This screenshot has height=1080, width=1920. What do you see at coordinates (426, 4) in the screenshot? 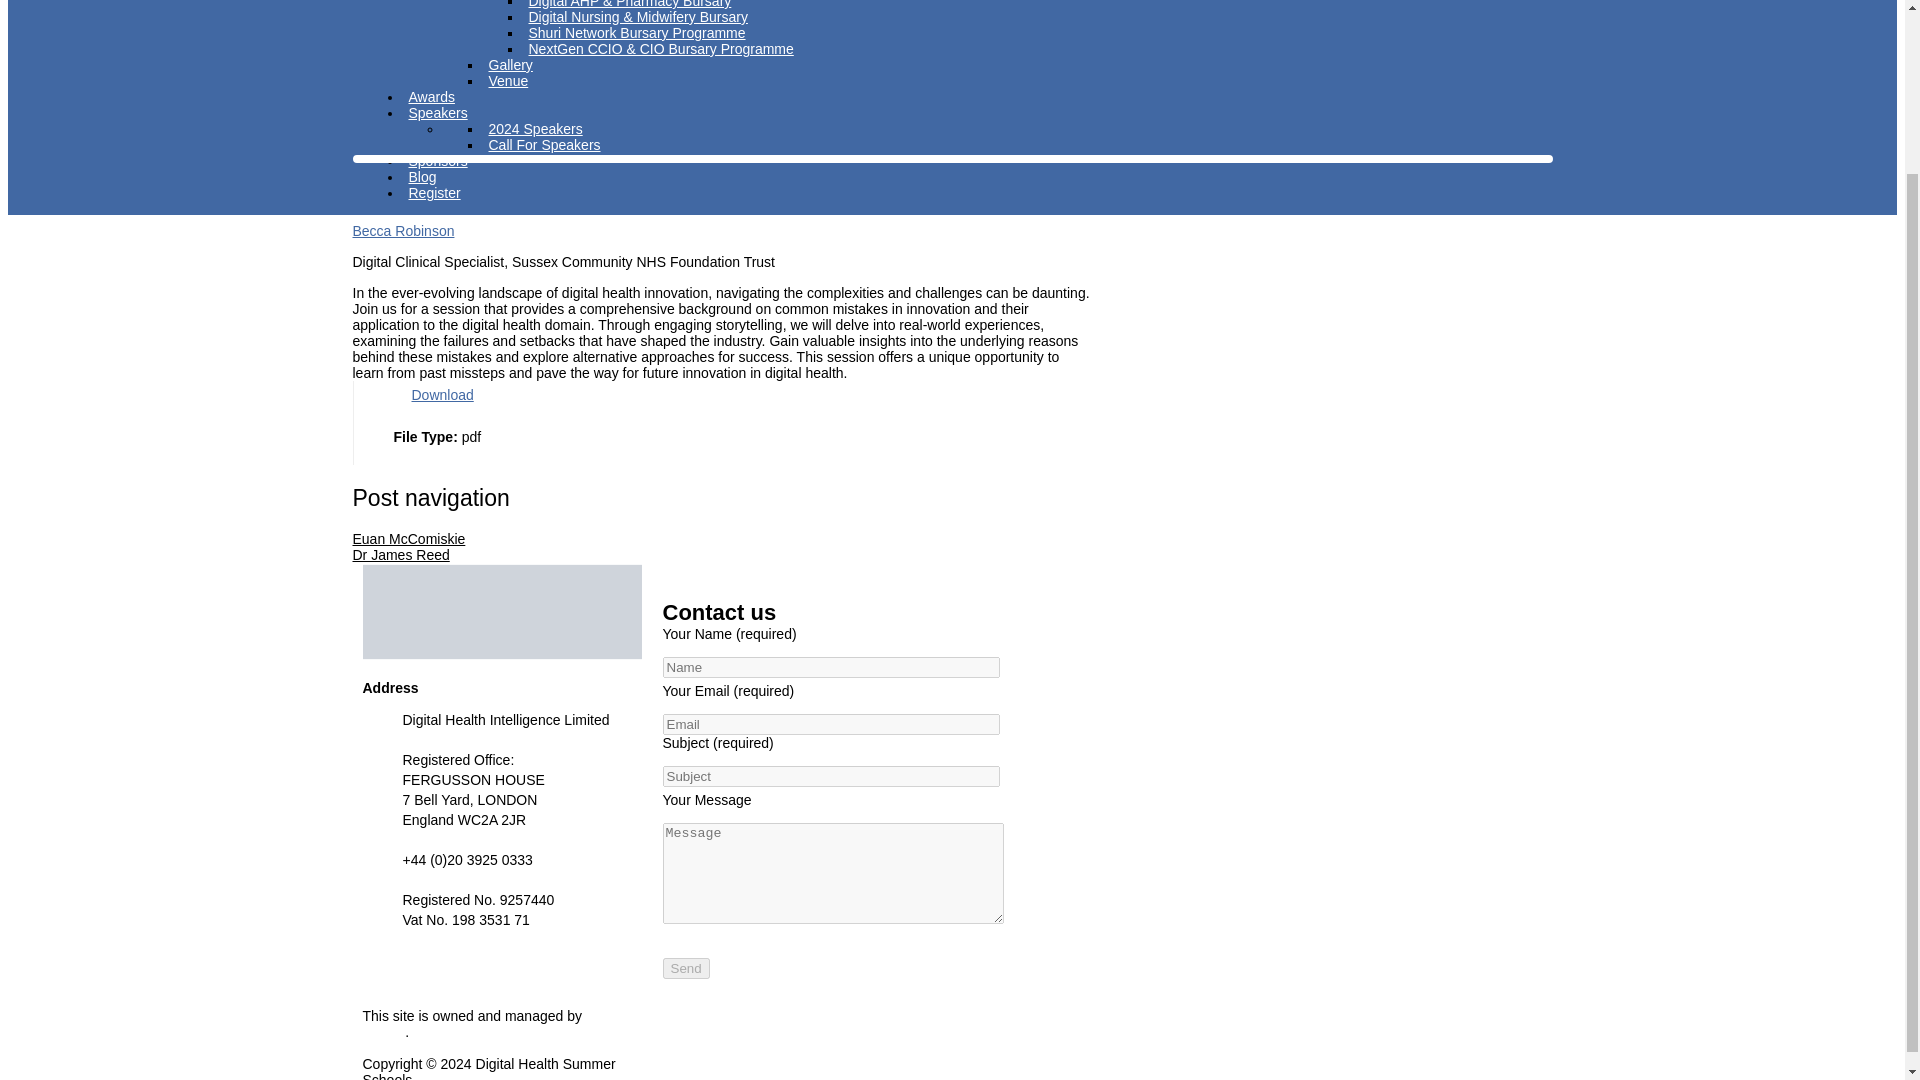
I see `About` at bounding box center [426, 4].